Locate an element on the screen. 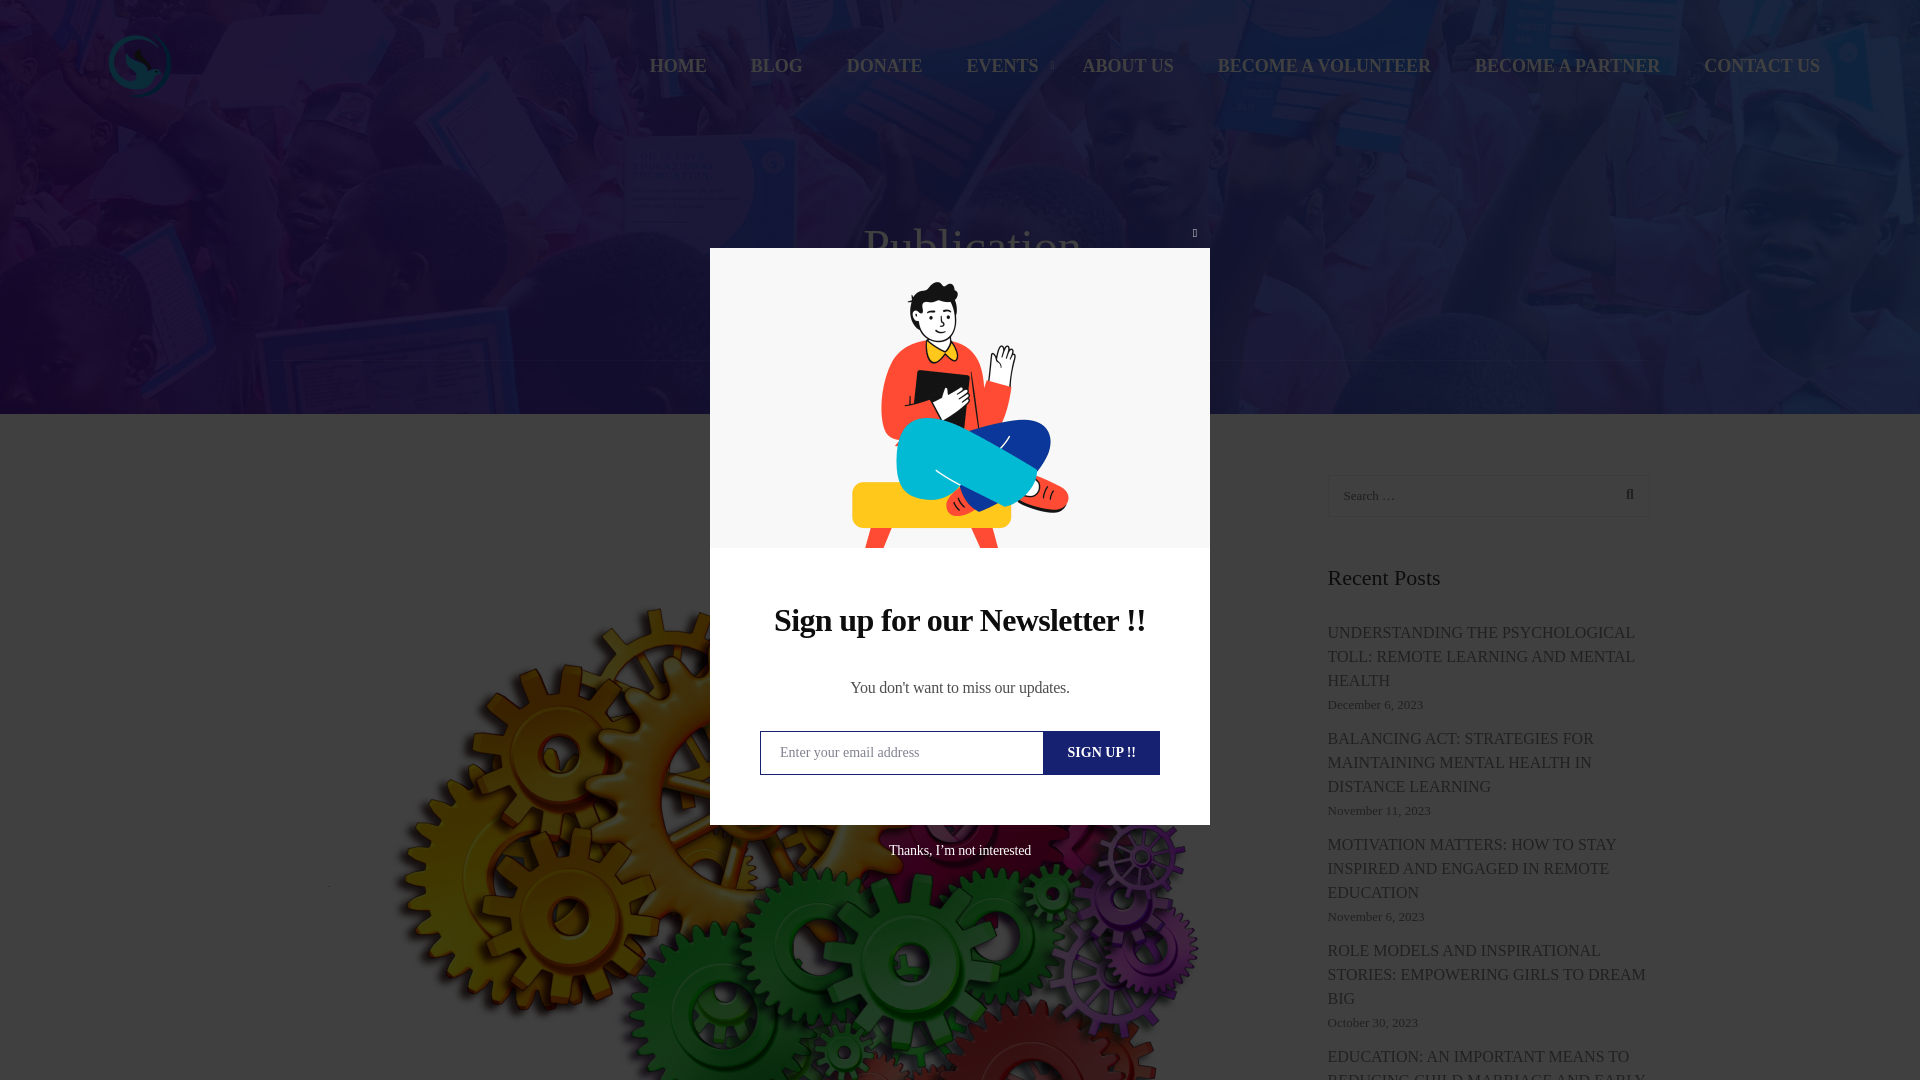 The image size is (1920, 1080). HOME is located at coordinates (678, 74).